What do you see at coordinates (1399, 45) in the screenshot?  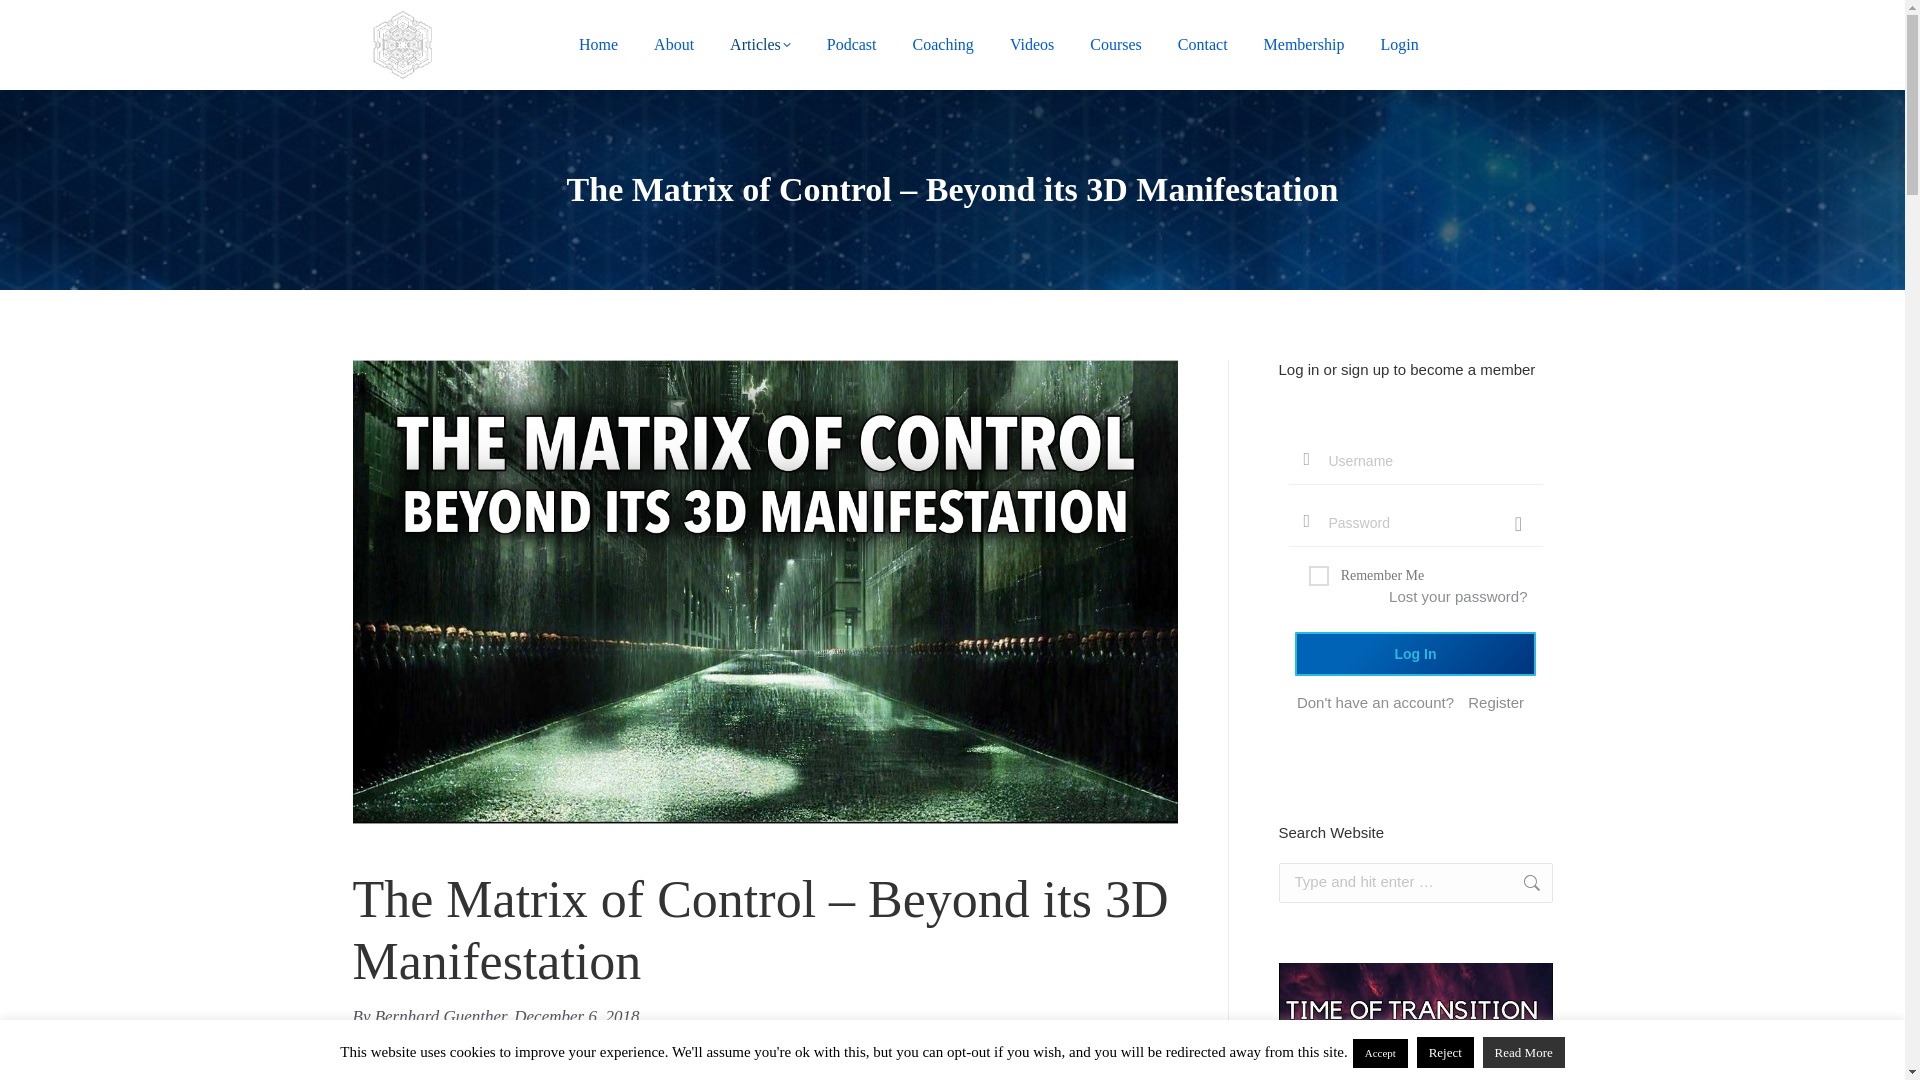 I see `Login` at bounding box center [1399, 45].